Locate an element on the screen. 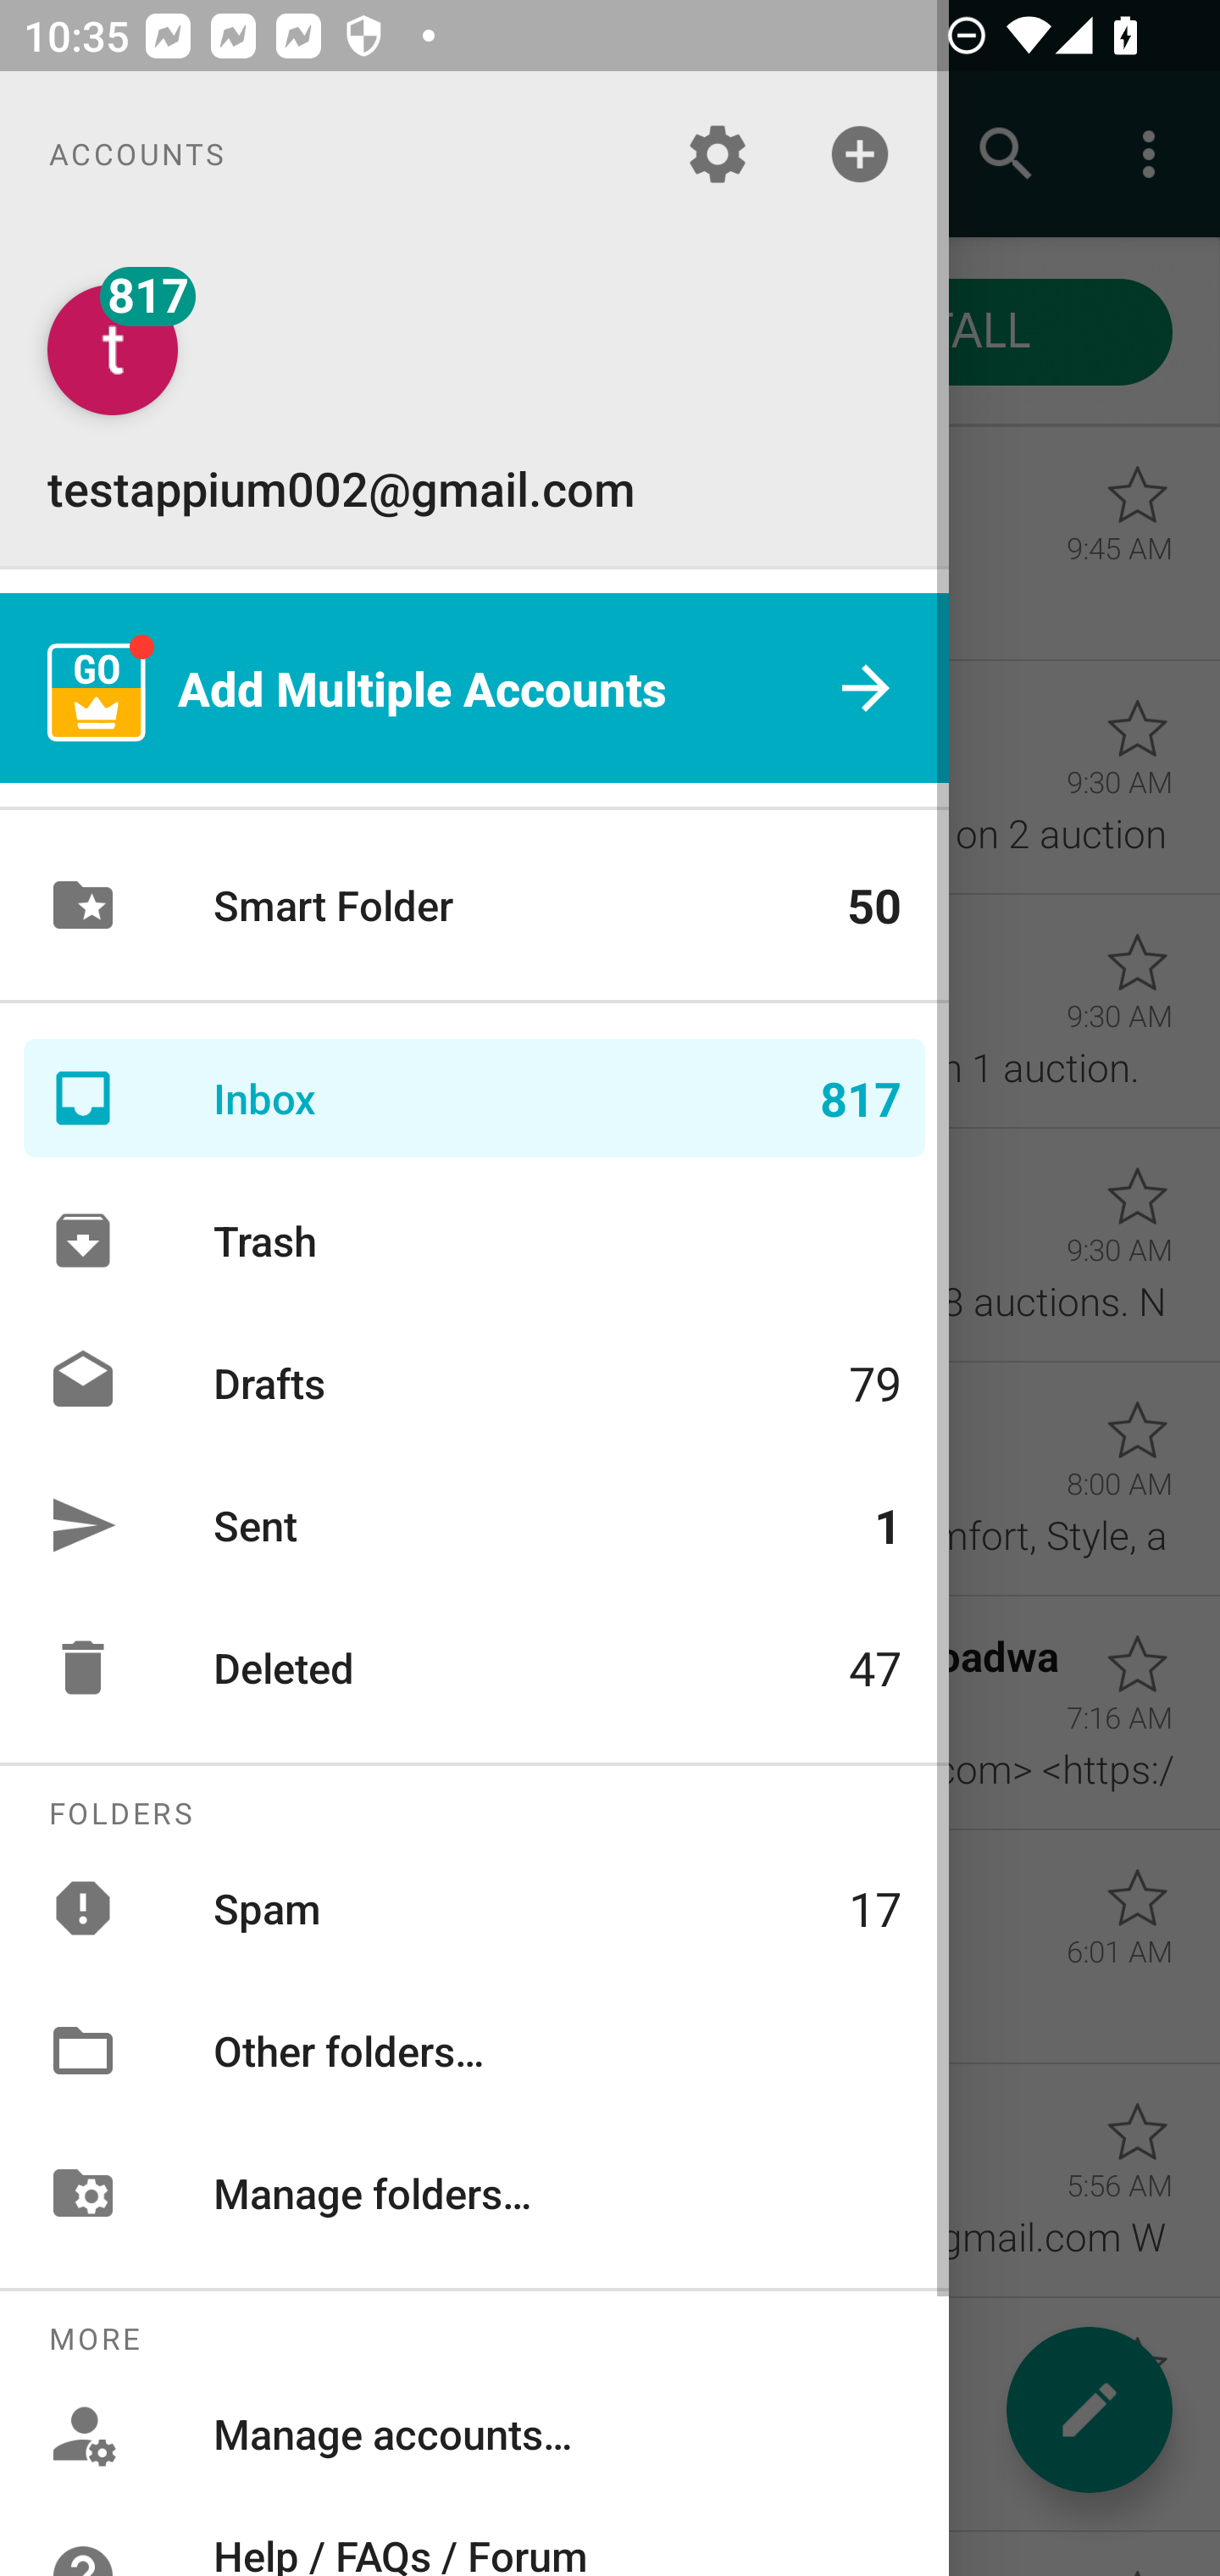  Drafts 79 is located at coordinates (474, 1381).